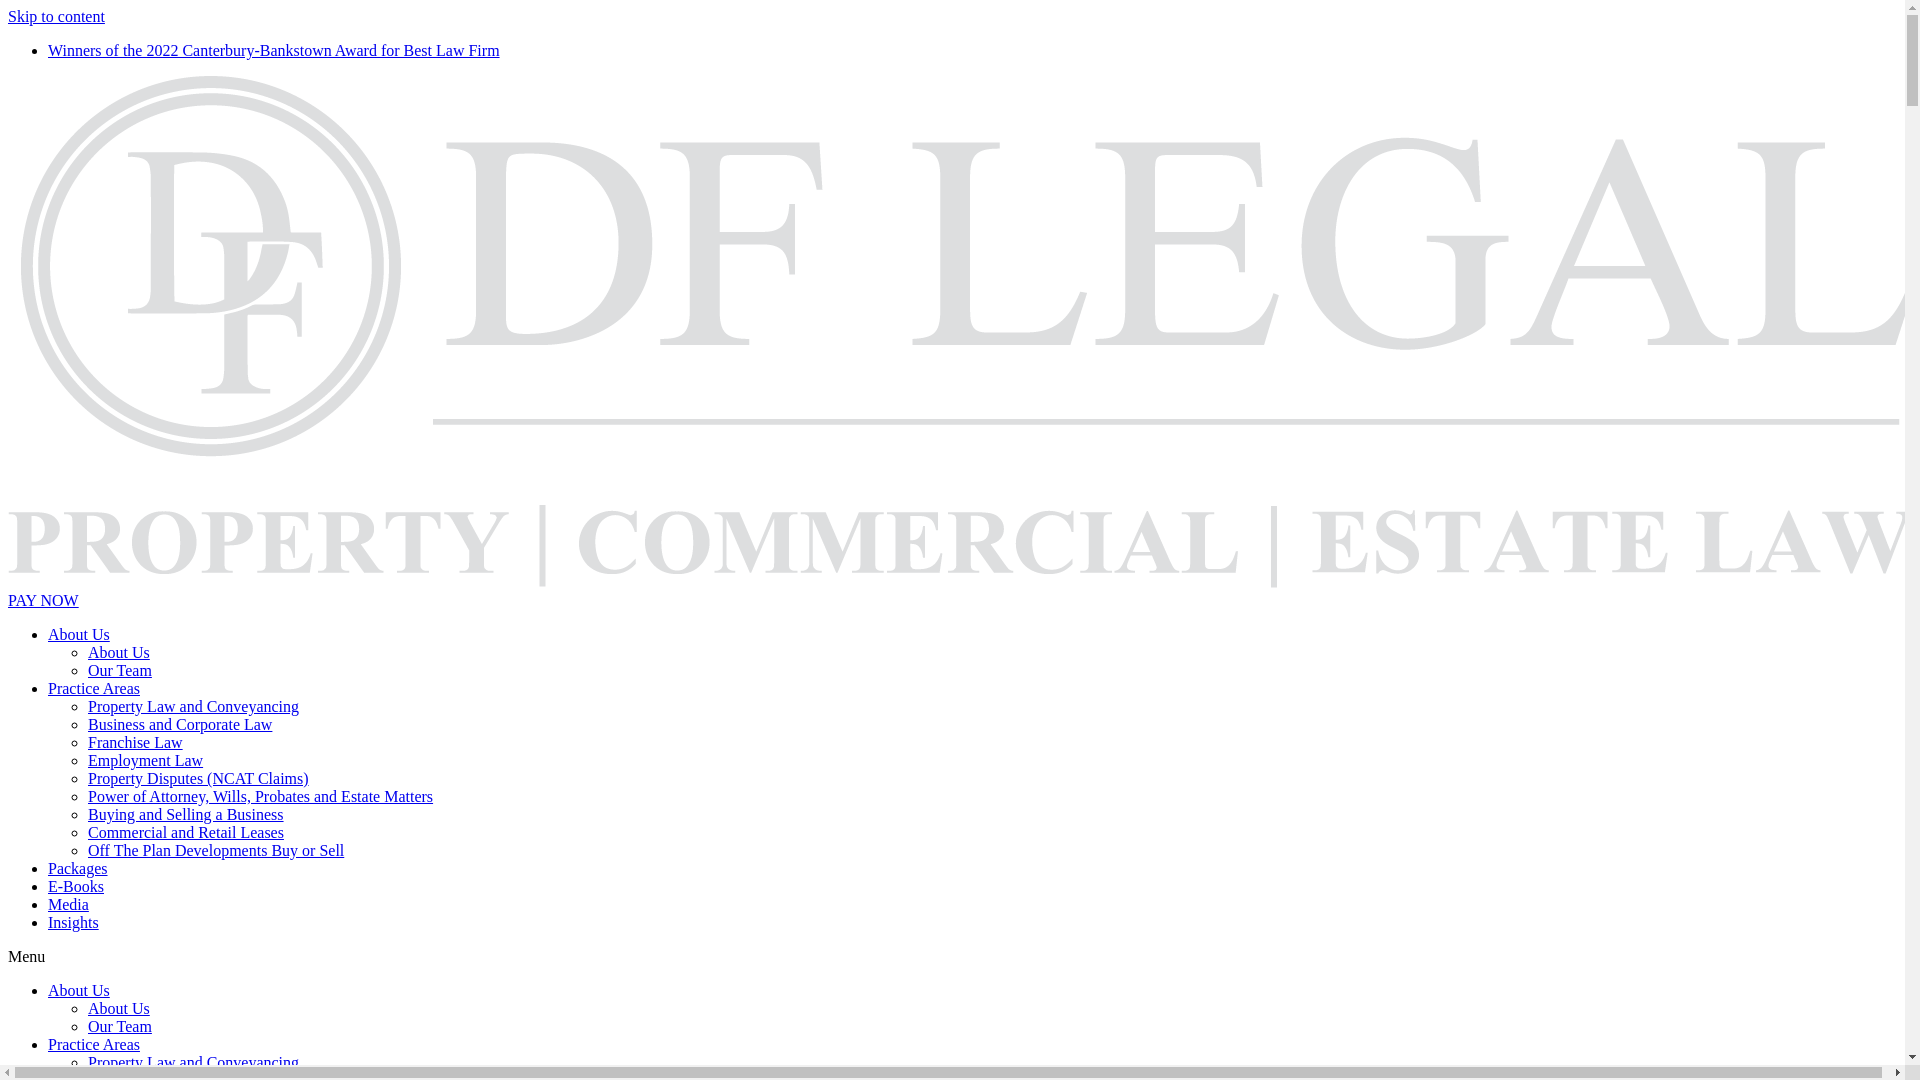  What do you see at coordinates (119, 652) in the screenshot?
I see `About Us` at bounding box center [119, 652].